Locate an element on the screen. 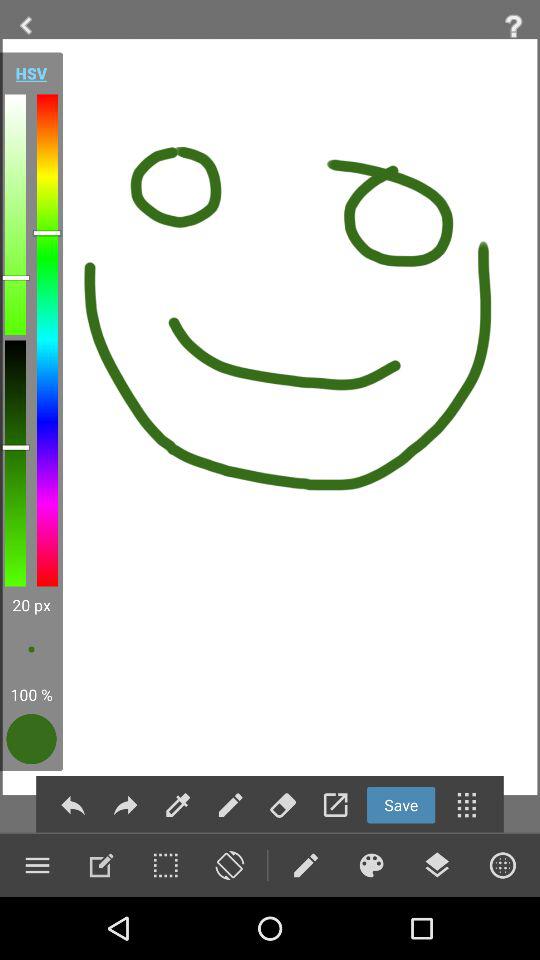 The width and height of the screenshot is (540, 960). edit is located at coordinates (178, 804).